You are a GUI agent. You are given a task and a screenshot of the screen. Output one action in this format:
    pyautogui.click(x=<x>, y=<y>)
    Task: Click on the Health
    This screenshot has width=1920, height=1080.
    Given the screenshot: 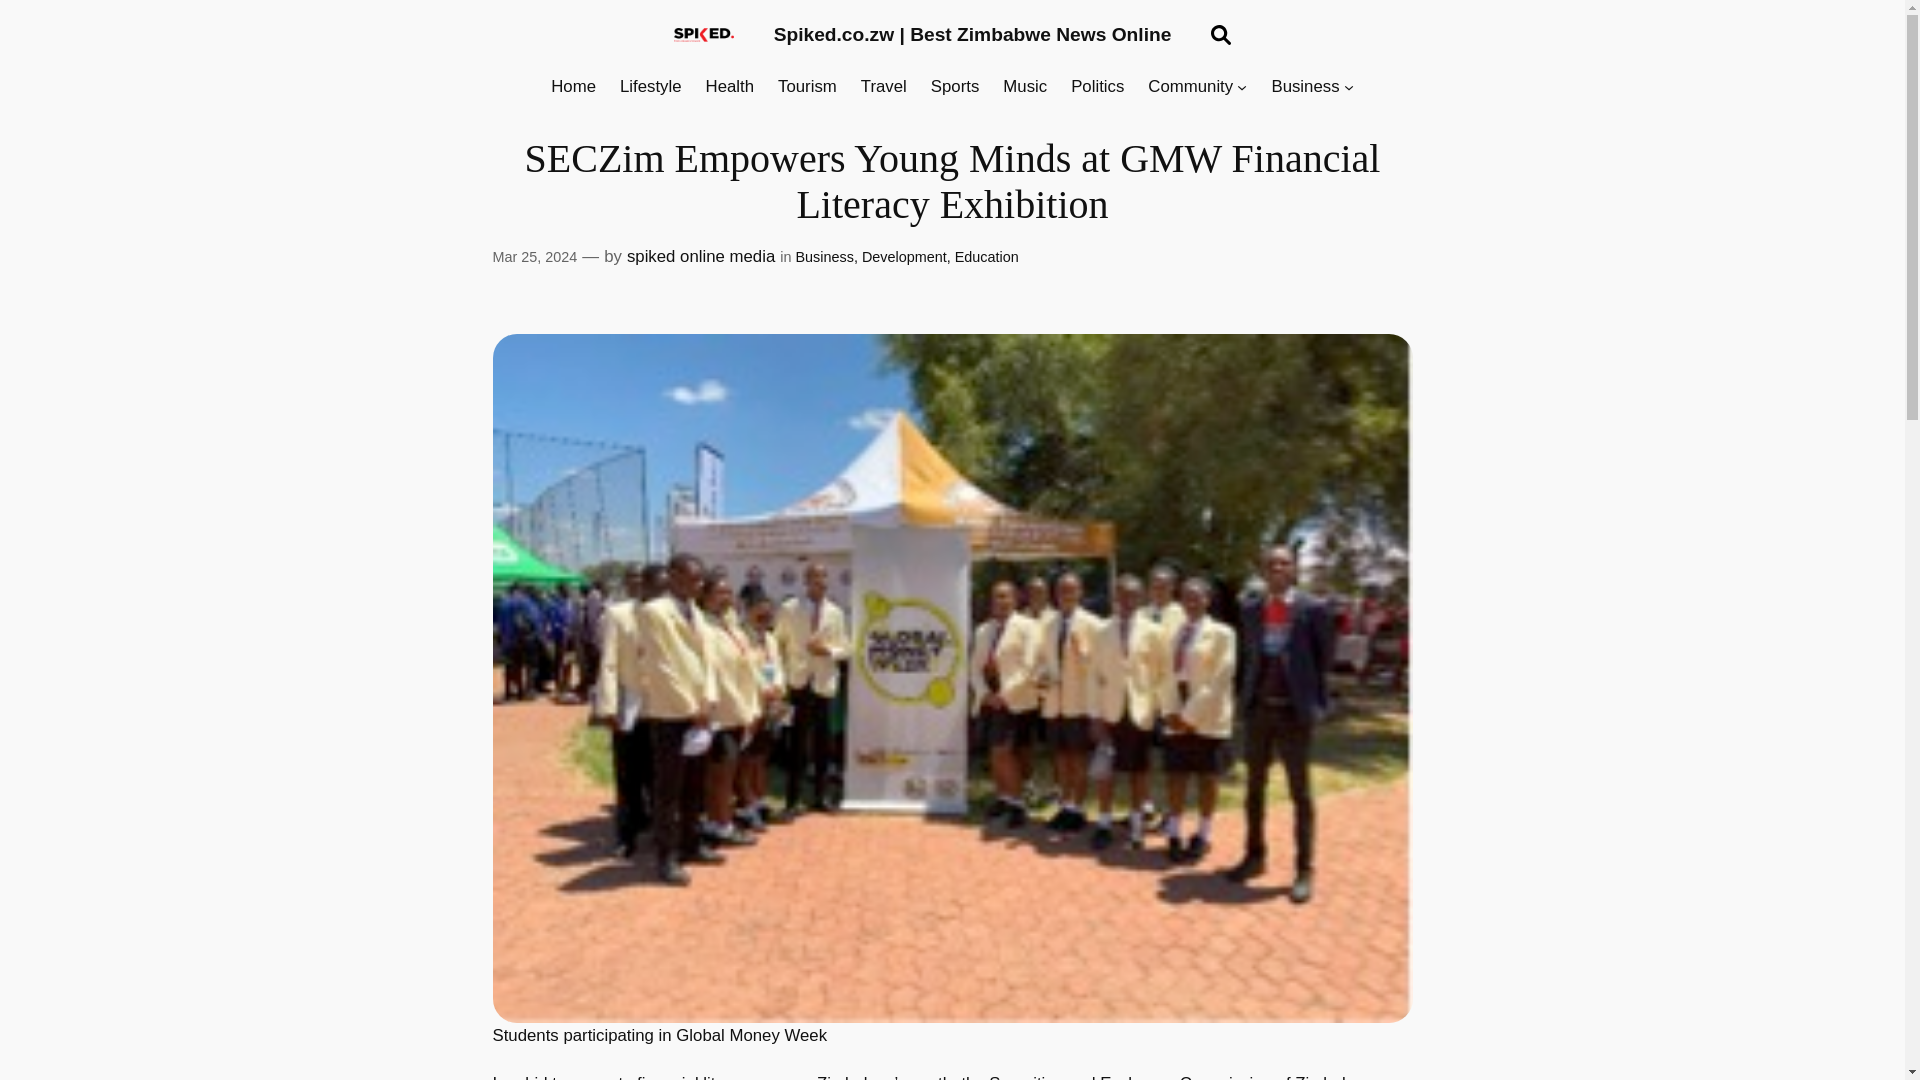 What is the action you would take?
    pyautogui.click(x=730, y=87)
    